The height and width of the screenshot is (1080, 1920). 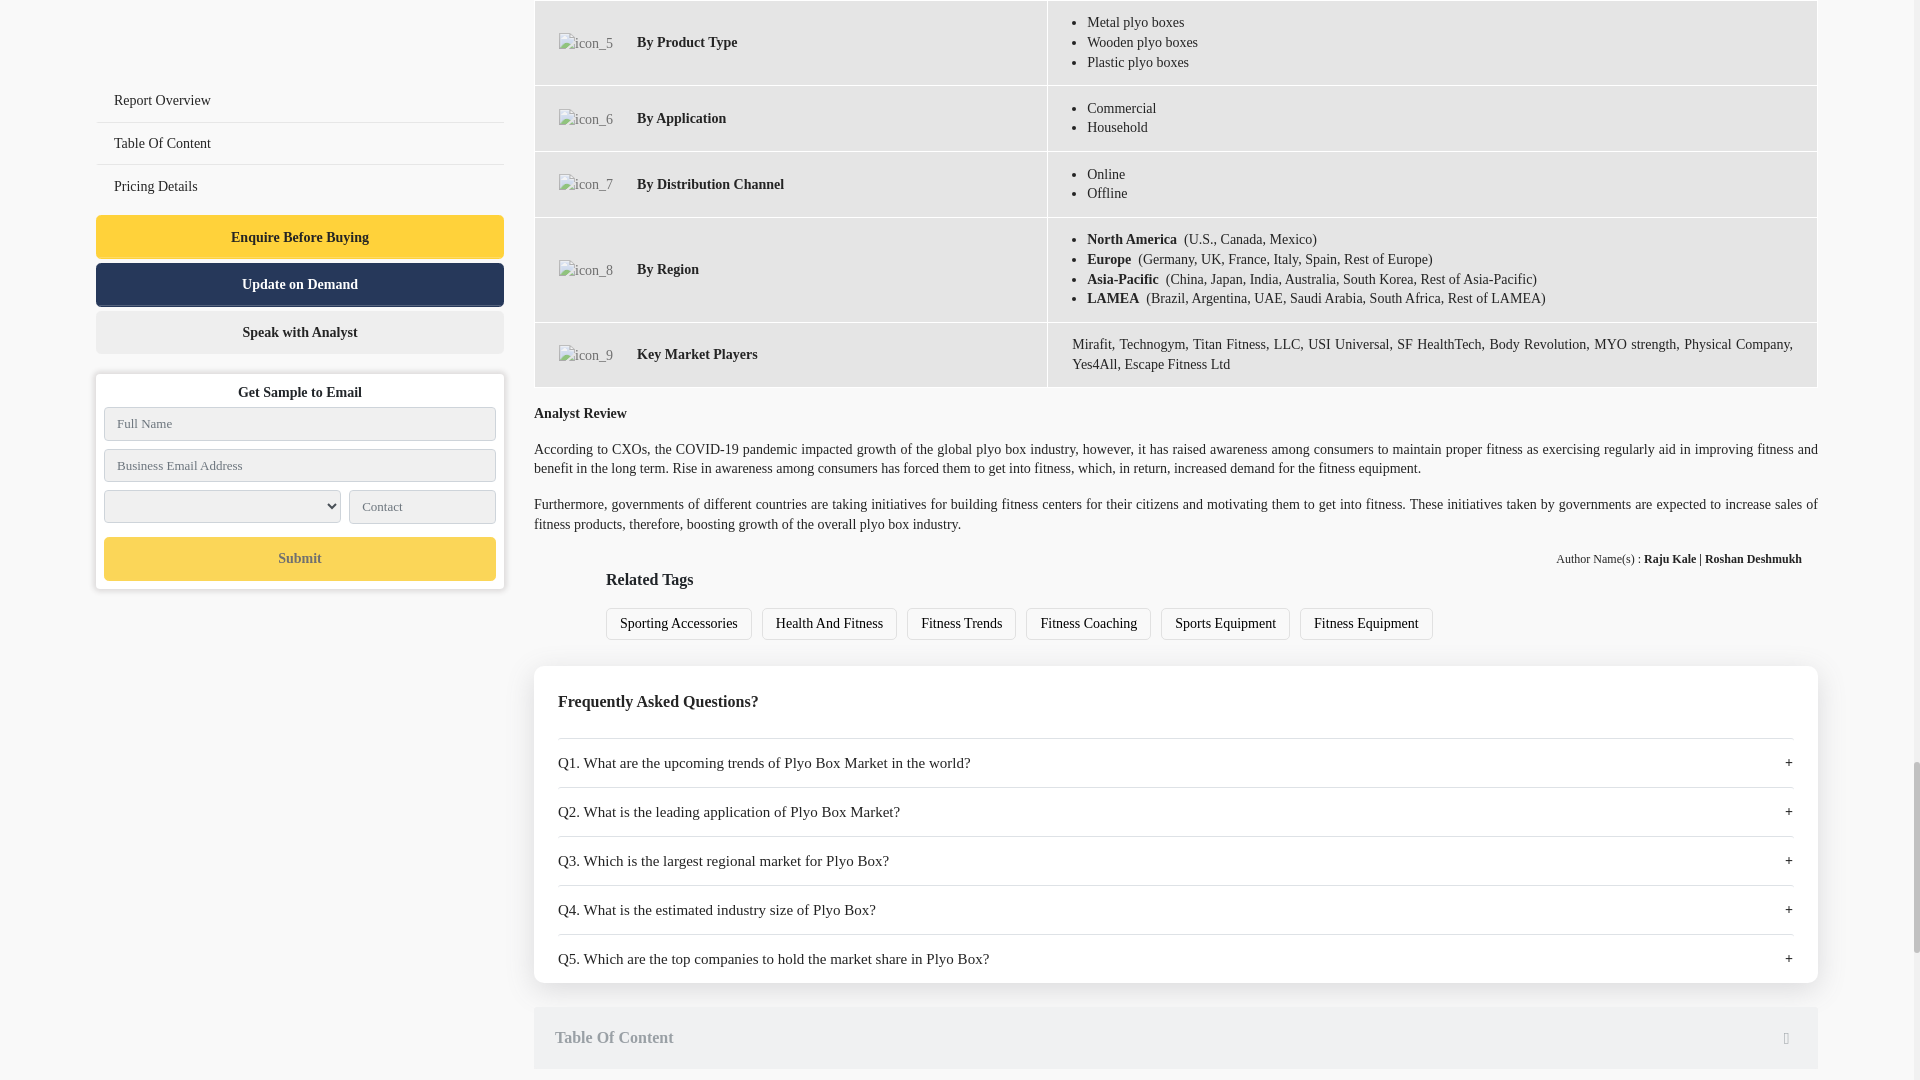 I want to click on Key Market Players, so click(x=585, y=355).